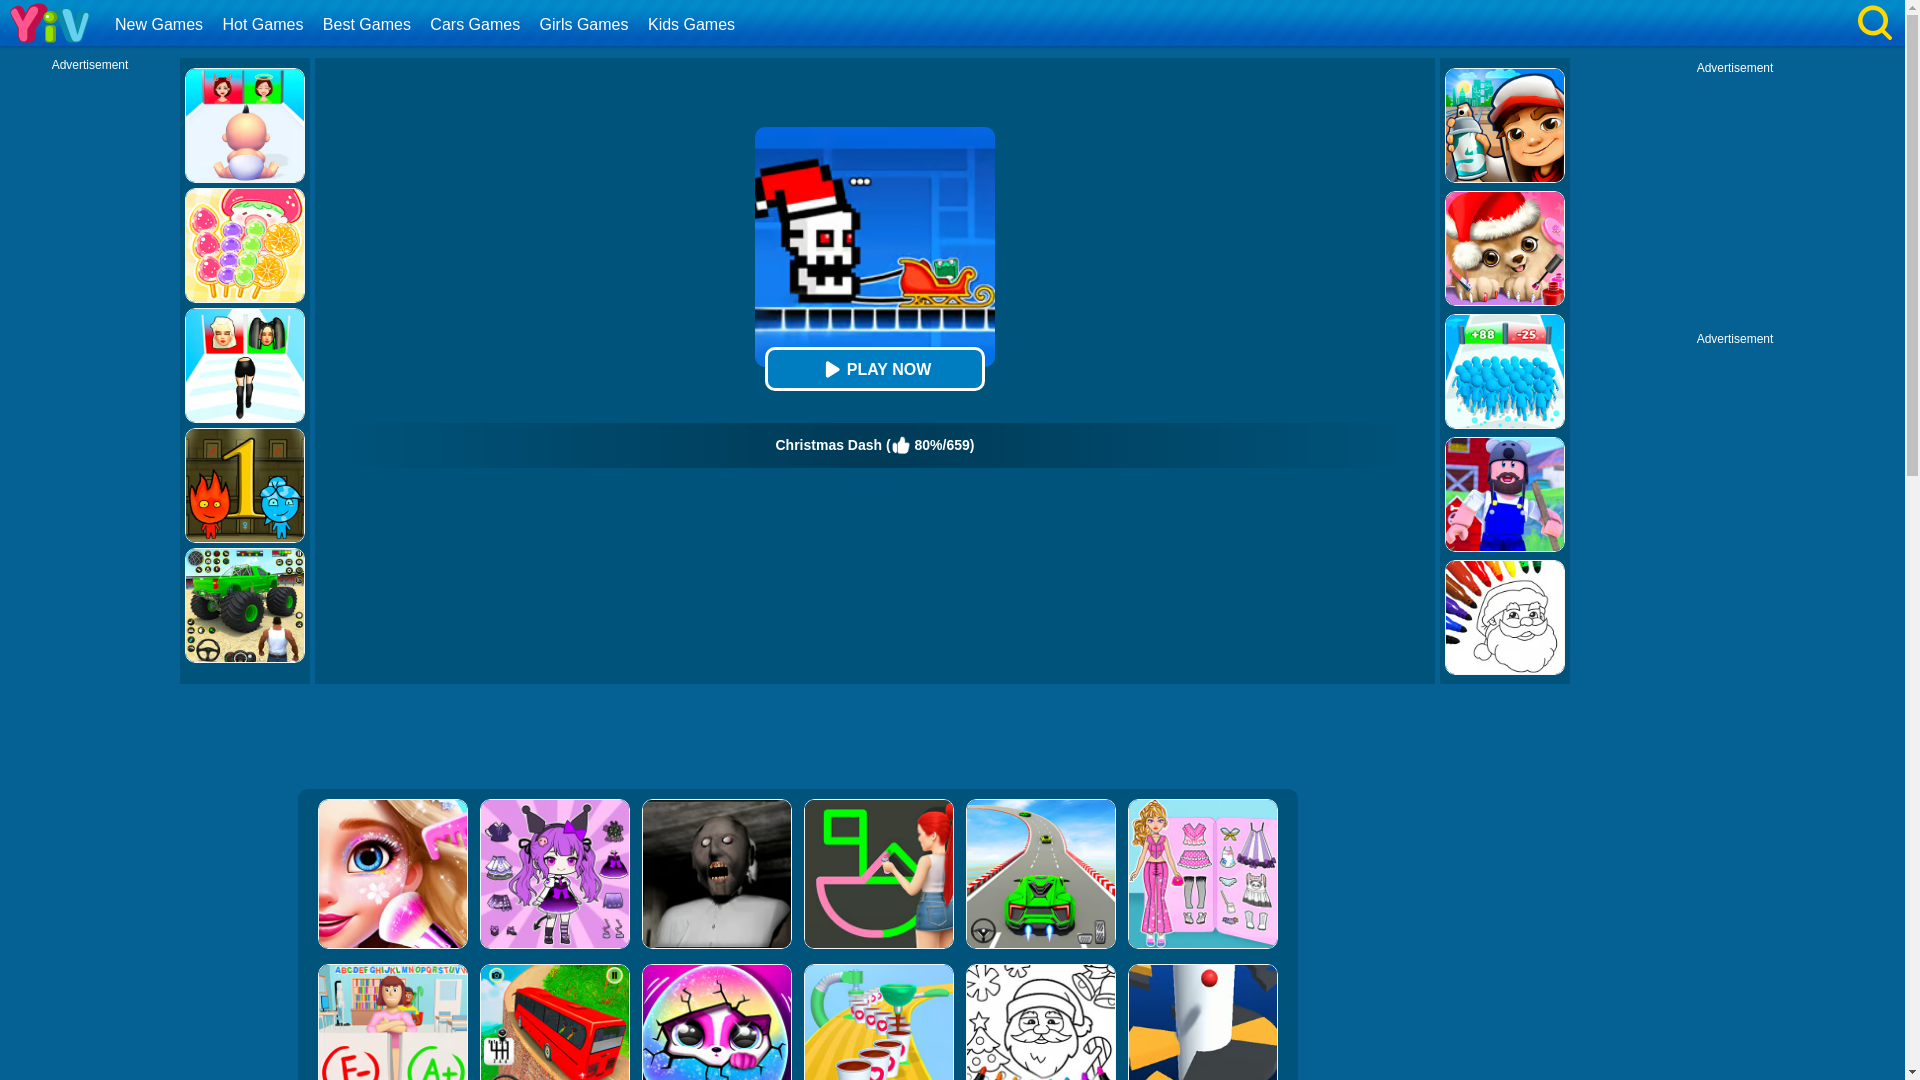 The width and height of the screenshot is (1920, 1080). What do you see at coordinates (694, 24) in the screenshot?
I see `Kids Games` at bounding box center [694, 24].